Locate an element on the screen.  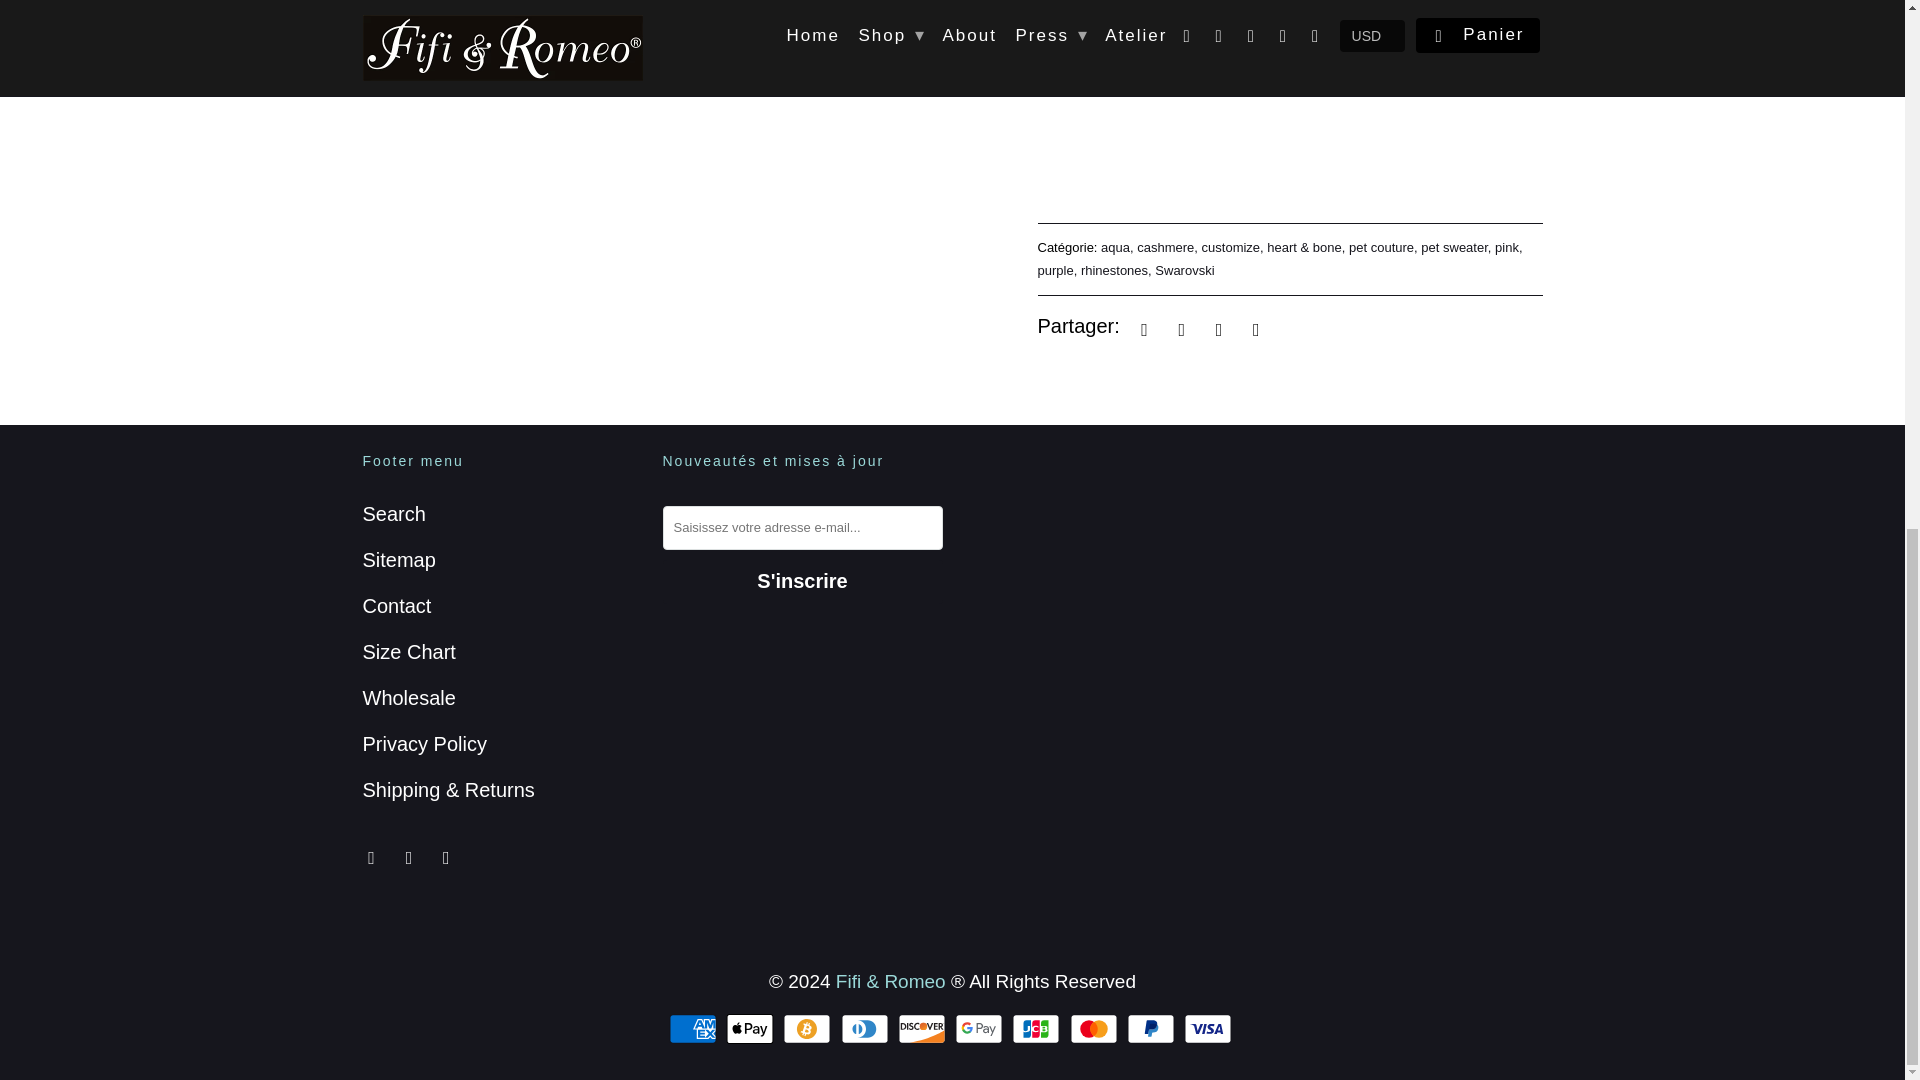
Mastercard is located at coordinates (1095, 1029).